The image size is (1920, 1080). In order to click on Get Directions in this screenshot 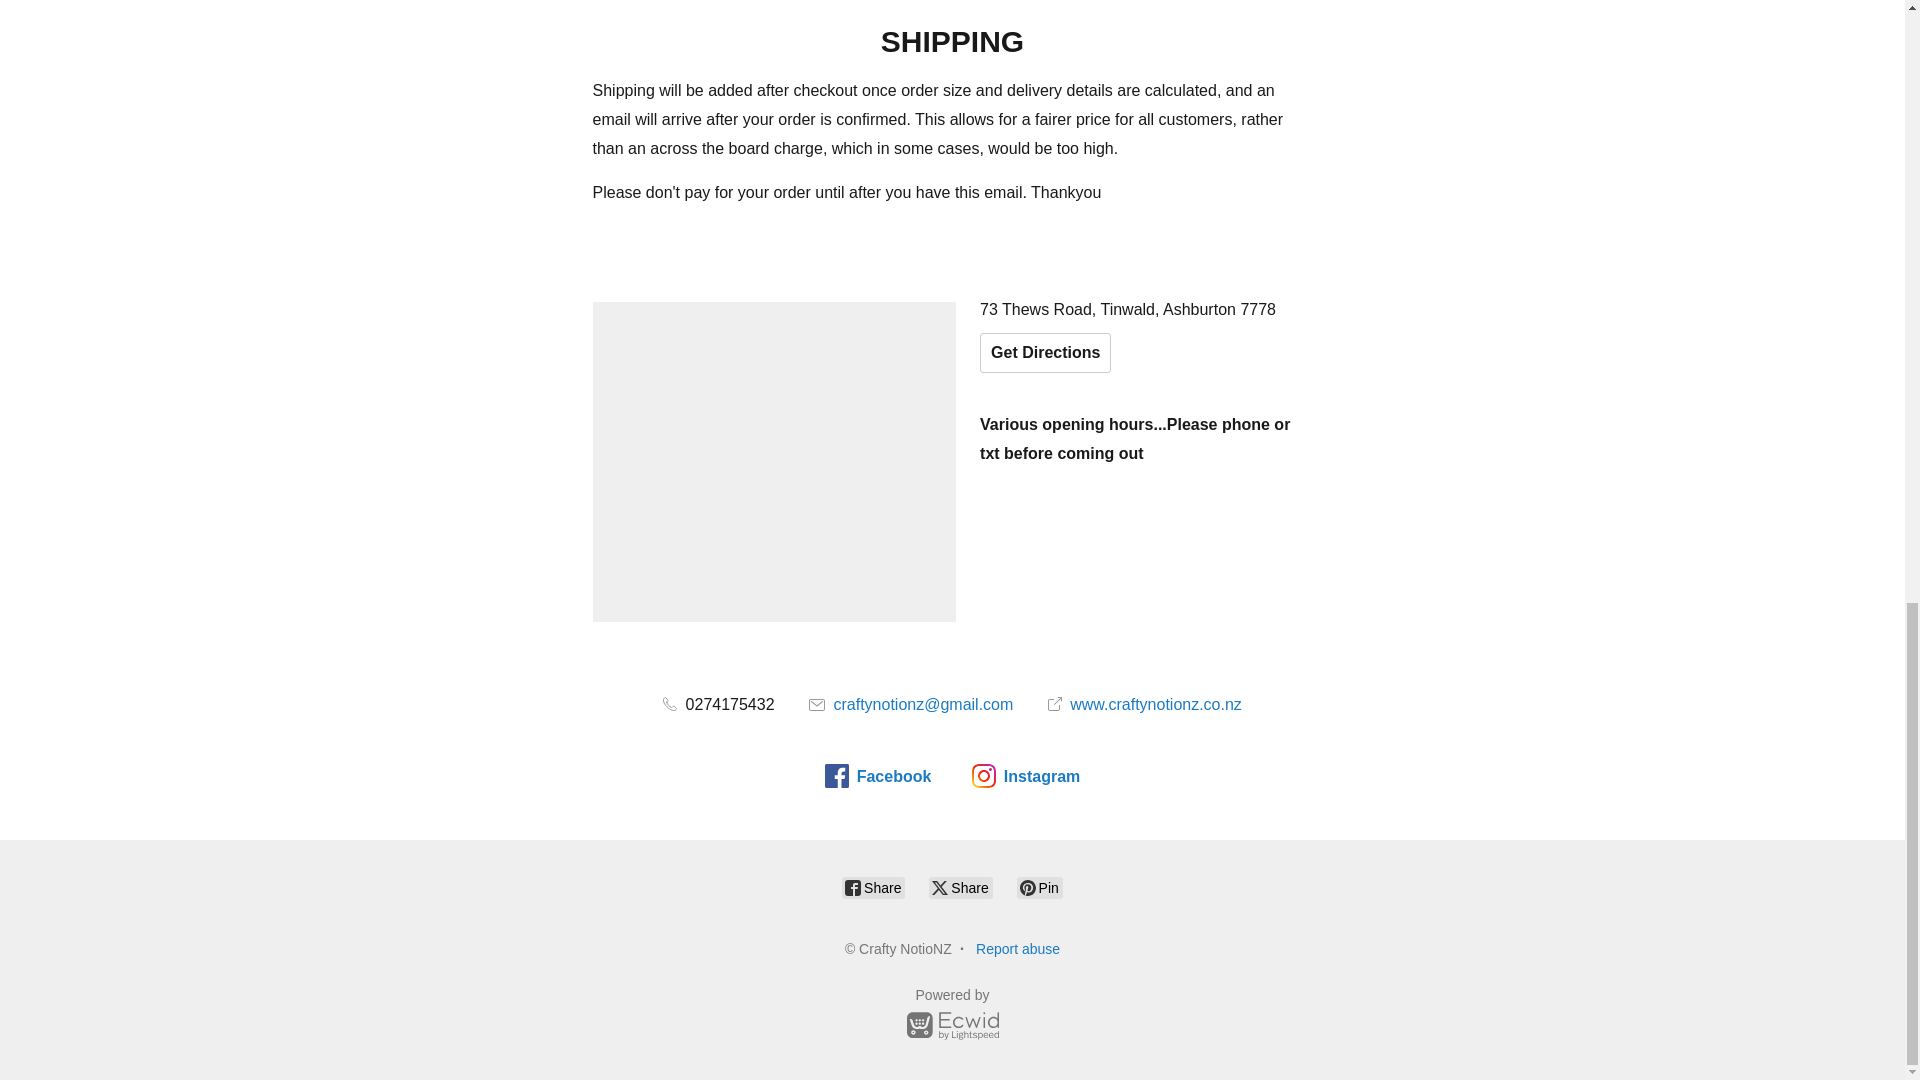, I will do `click(1045, 352)`.